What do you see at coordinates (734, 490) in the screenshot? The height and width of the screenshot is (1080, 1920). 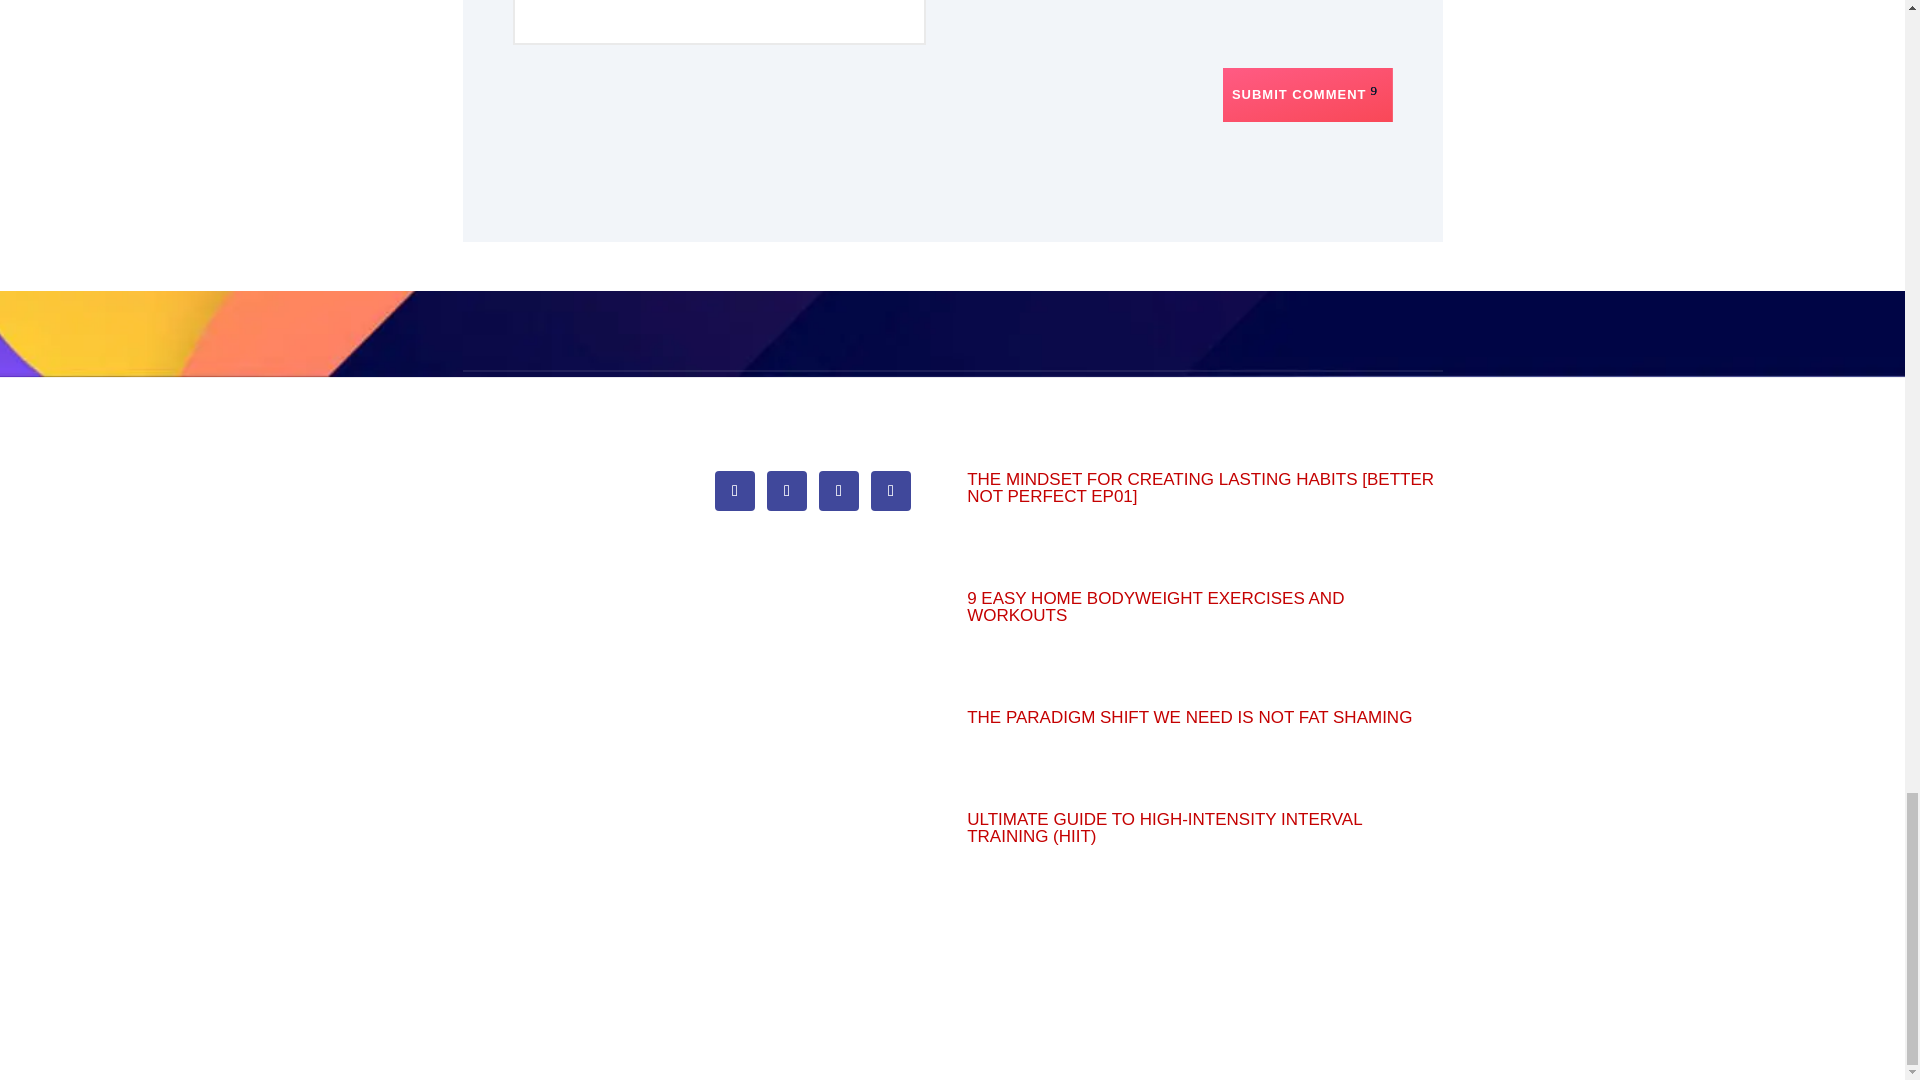 I see `Follow on Facebook` at bounding box center [734, 490].